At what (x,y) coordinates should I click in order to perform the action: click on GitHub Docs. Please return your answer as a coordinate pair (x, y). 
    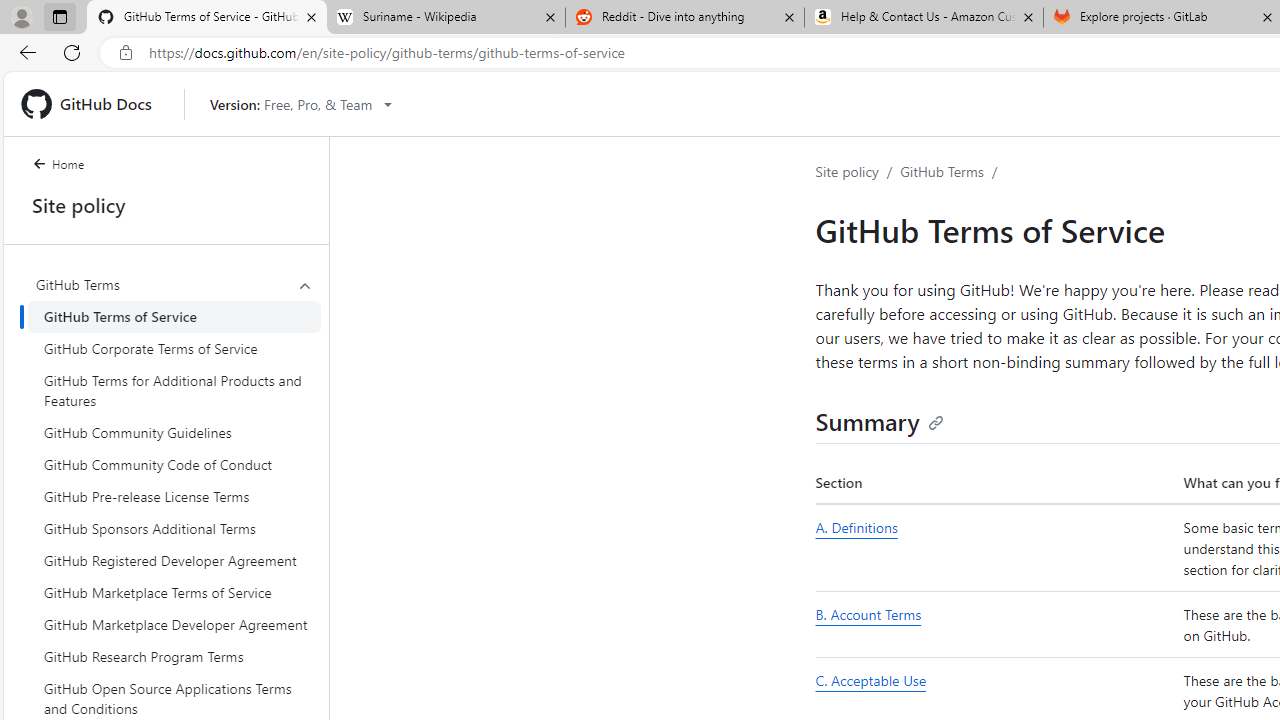
    Looking at the image, I should click on (94, 104).